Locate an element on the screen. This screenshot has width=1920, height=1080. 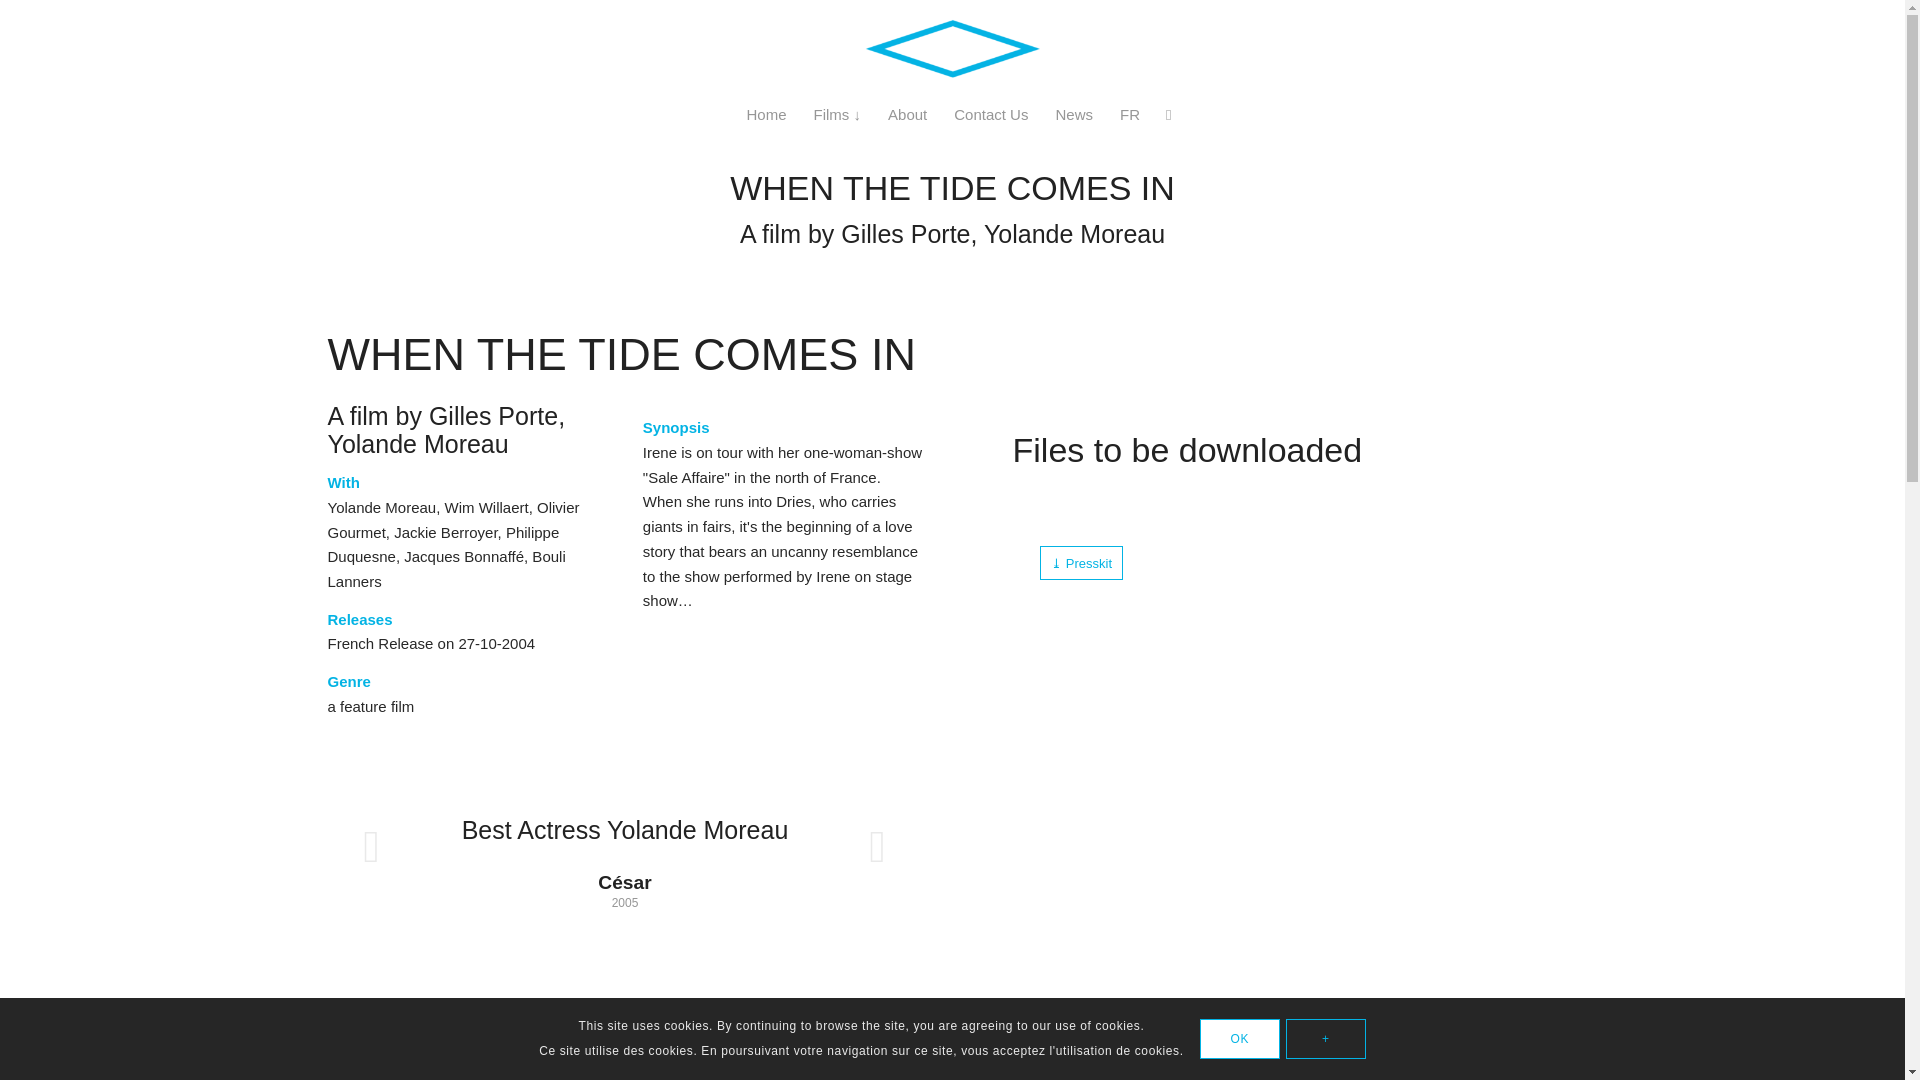
Contact Us is located at coordinates (990, 114).